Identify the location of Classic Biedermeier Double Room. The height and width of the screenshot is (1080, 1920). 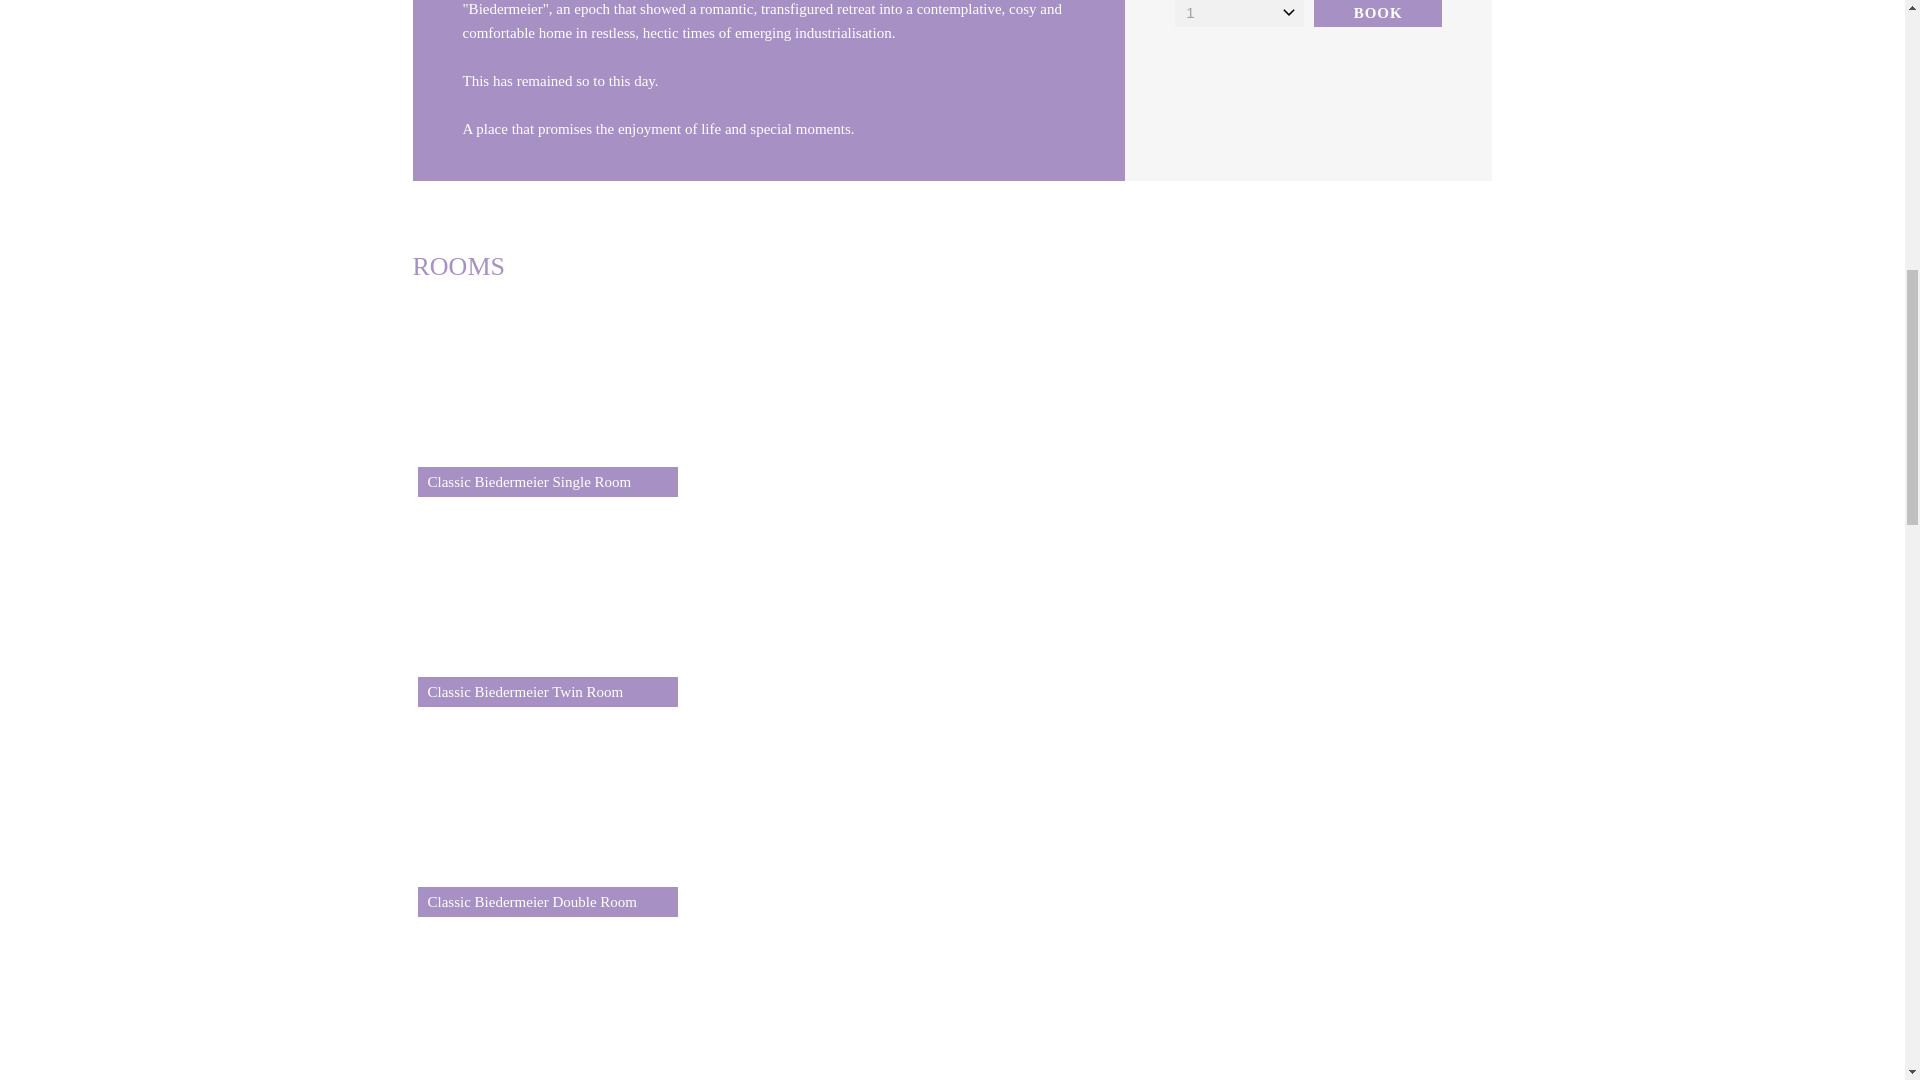
(546, 812).